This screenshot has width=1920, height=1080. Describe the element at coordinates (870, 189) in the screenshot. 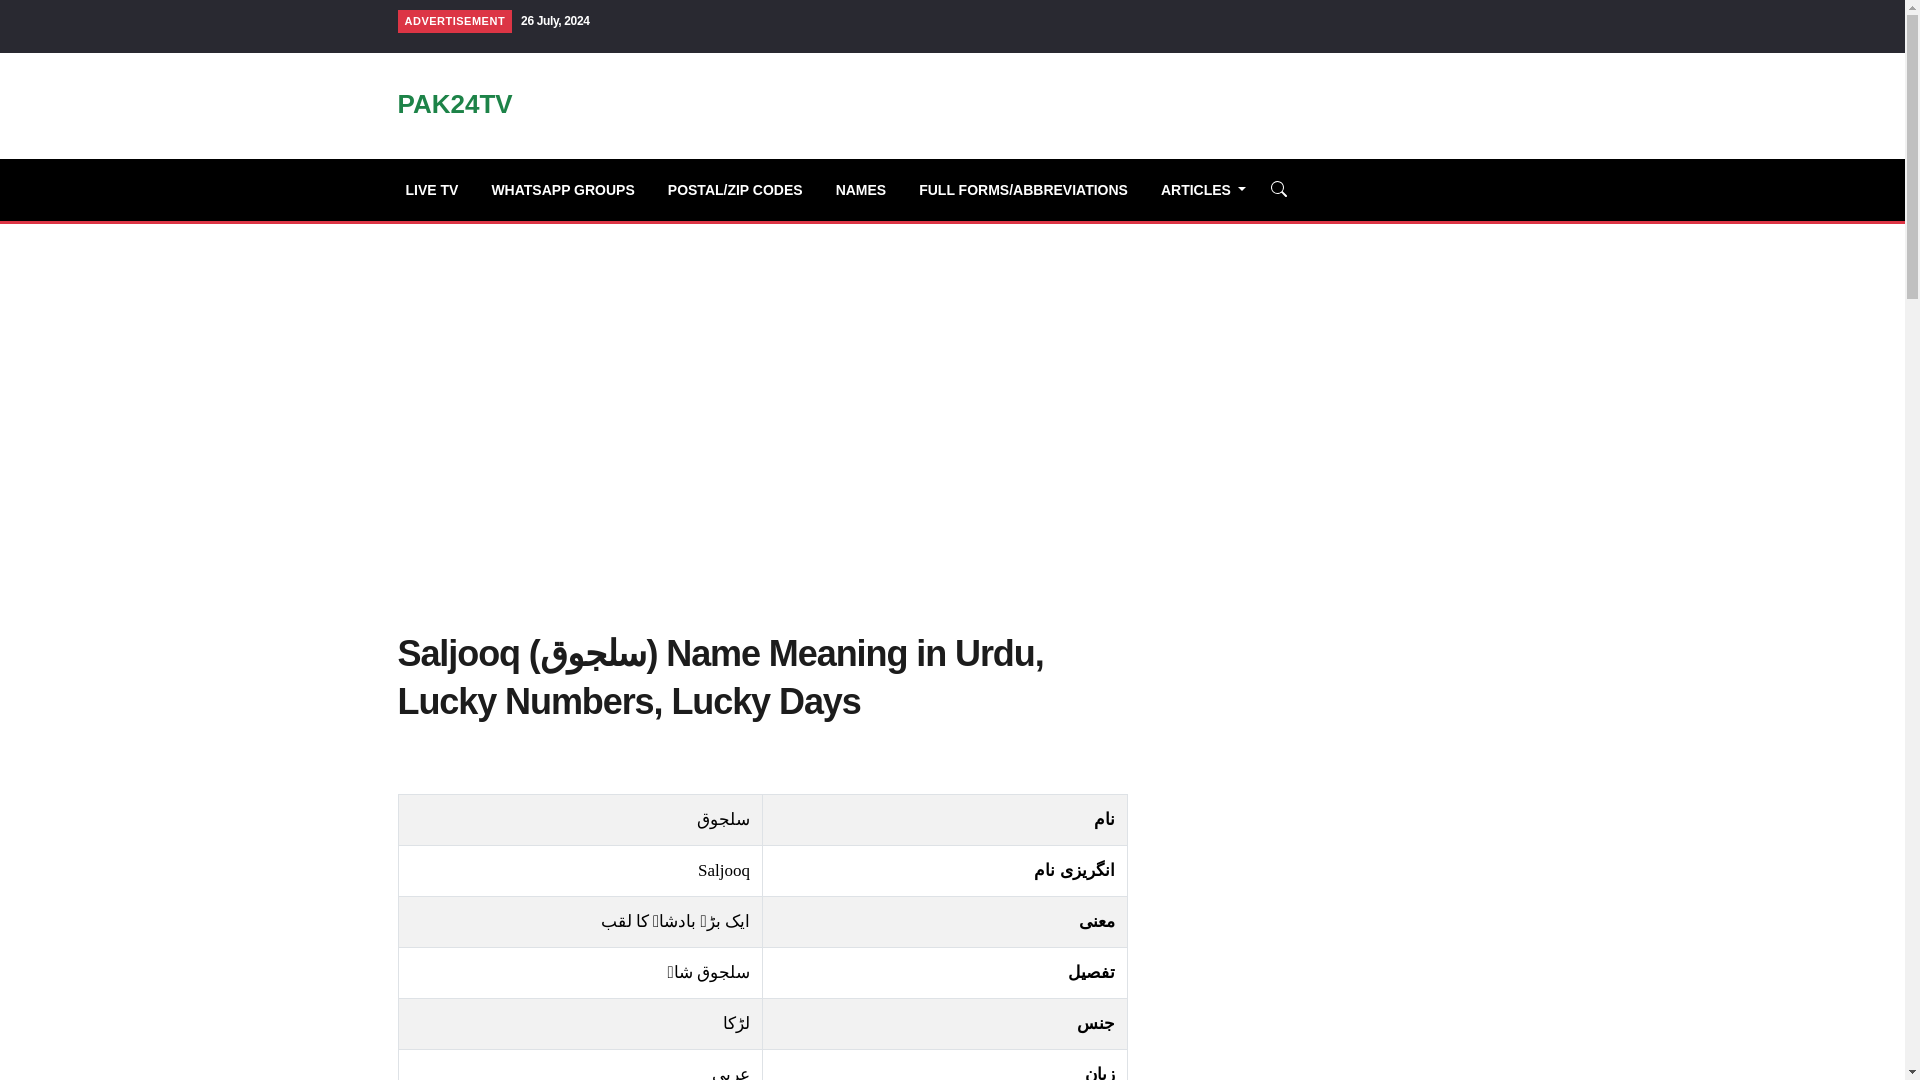

I see `NAMES` at that location.